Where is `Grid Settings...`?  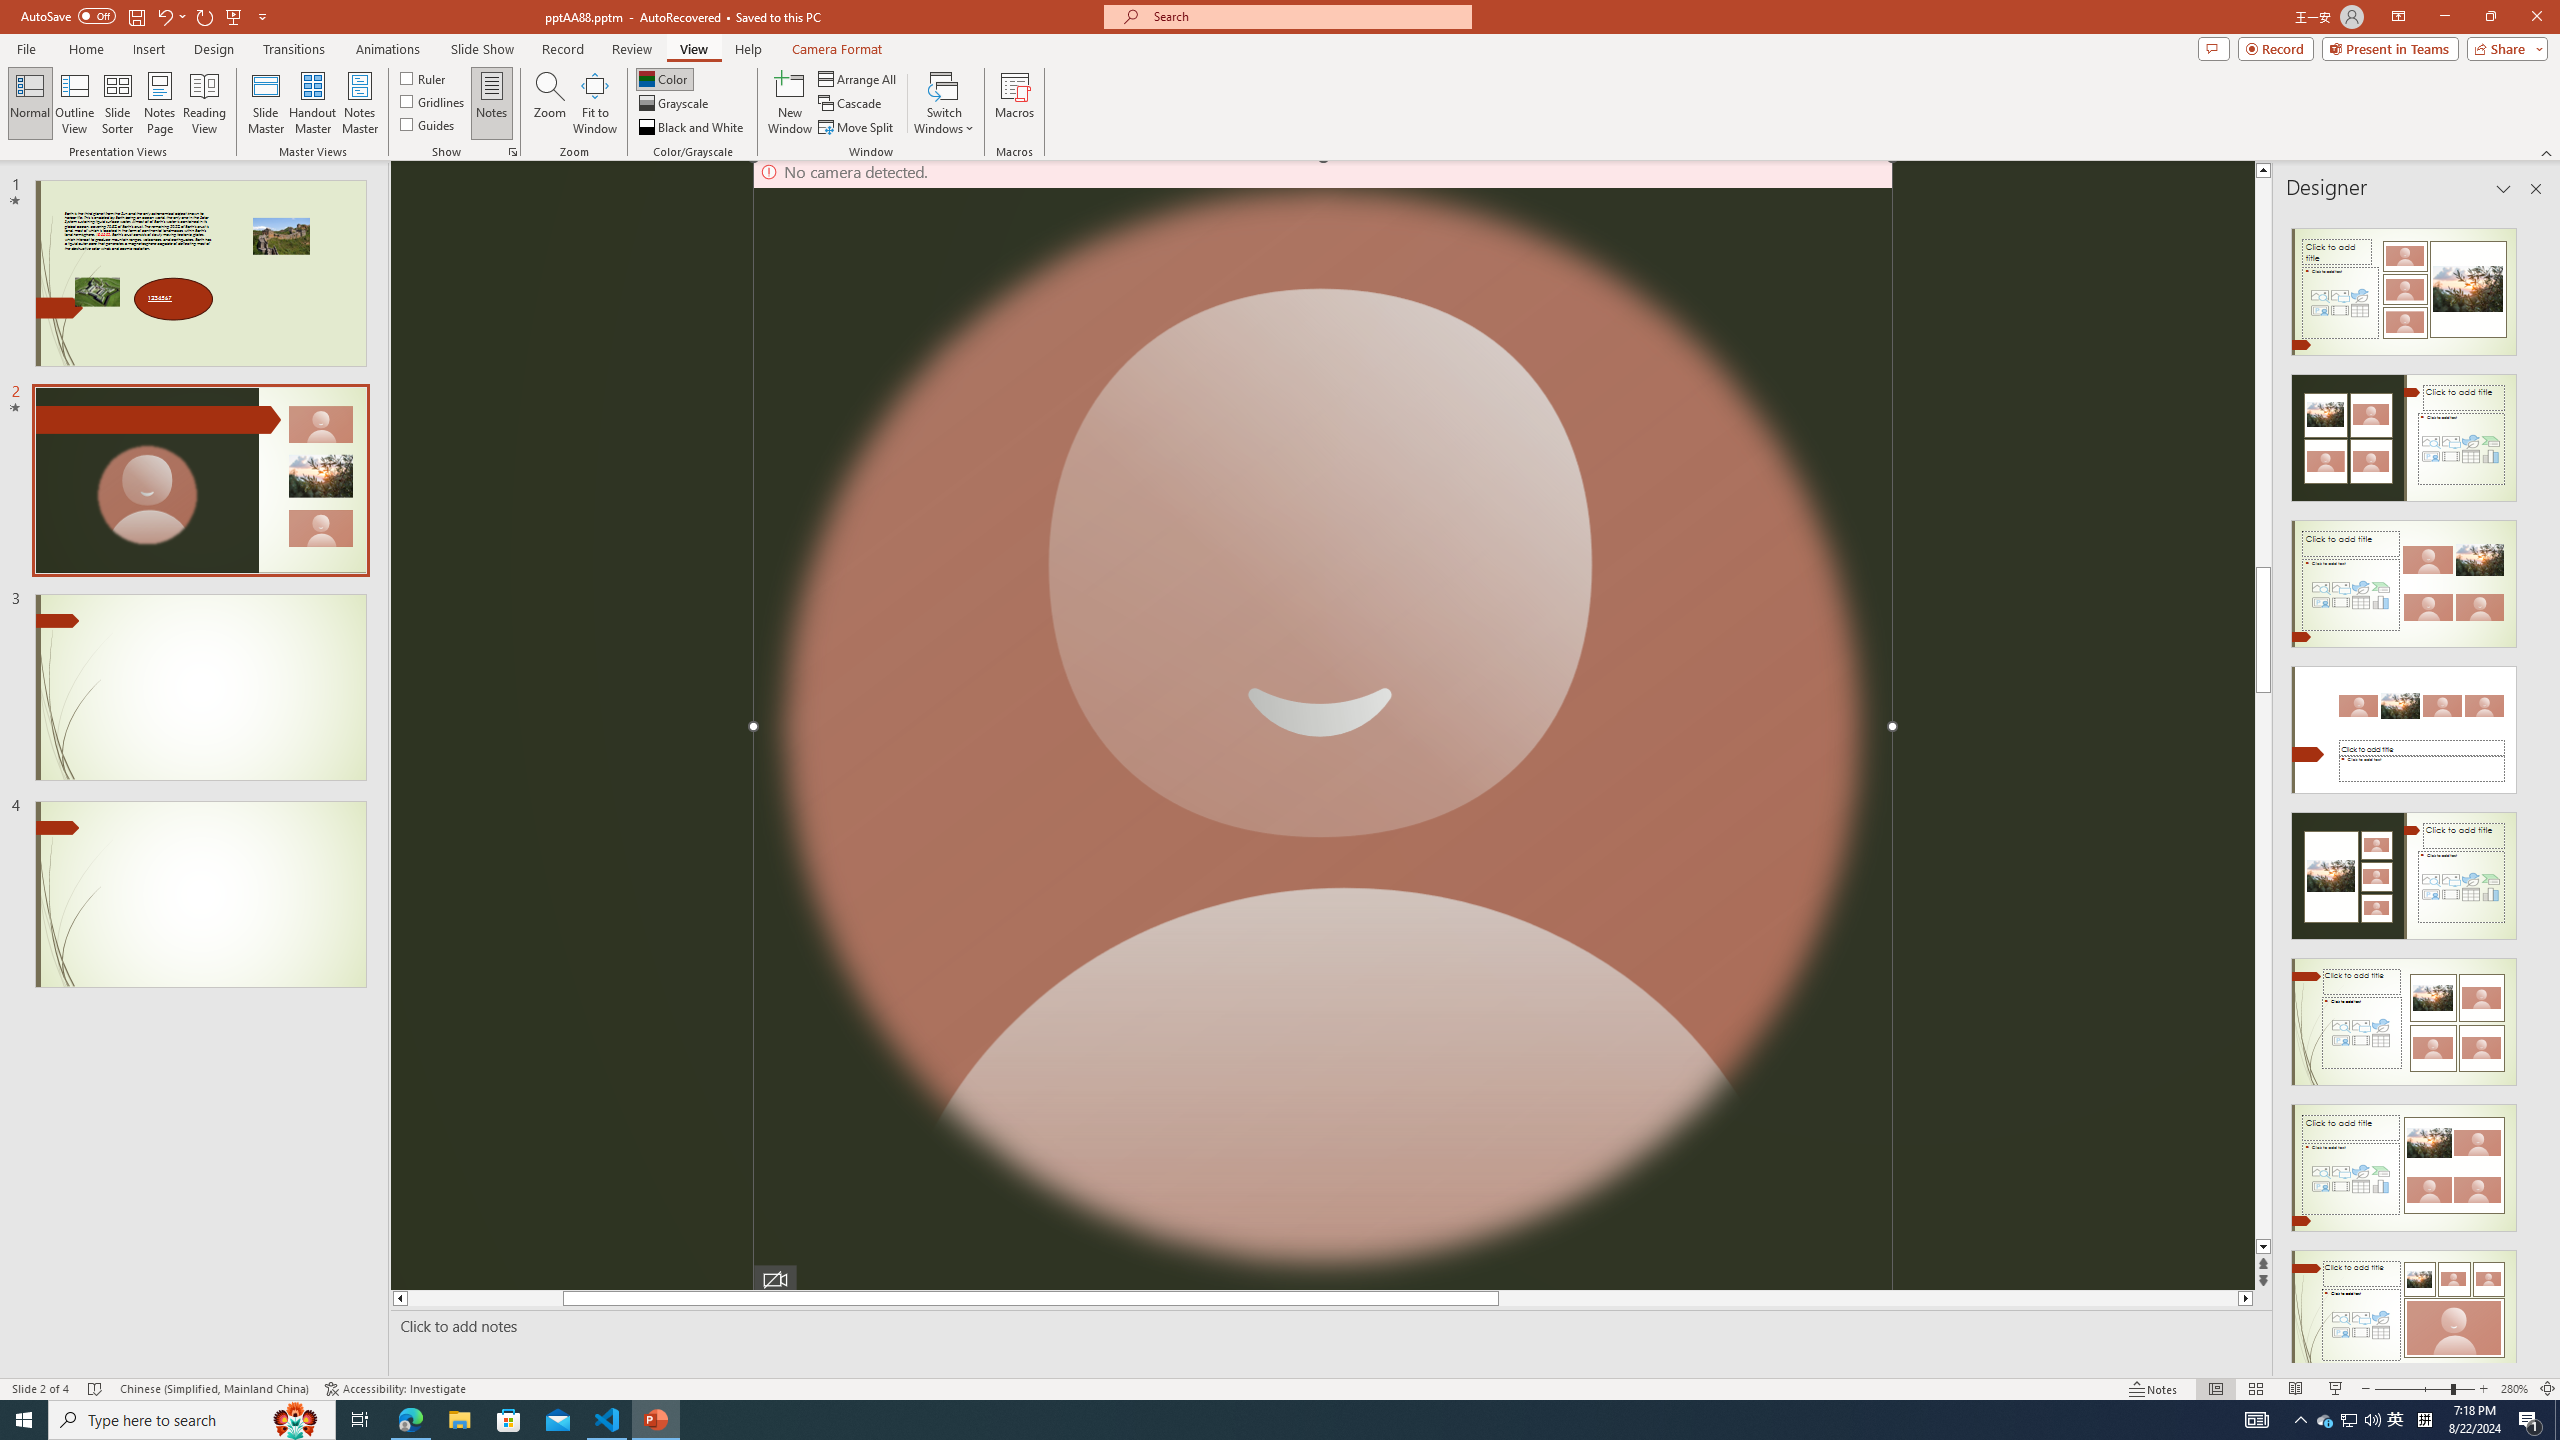 Grid Settings... is located at coordinates (513, 152).